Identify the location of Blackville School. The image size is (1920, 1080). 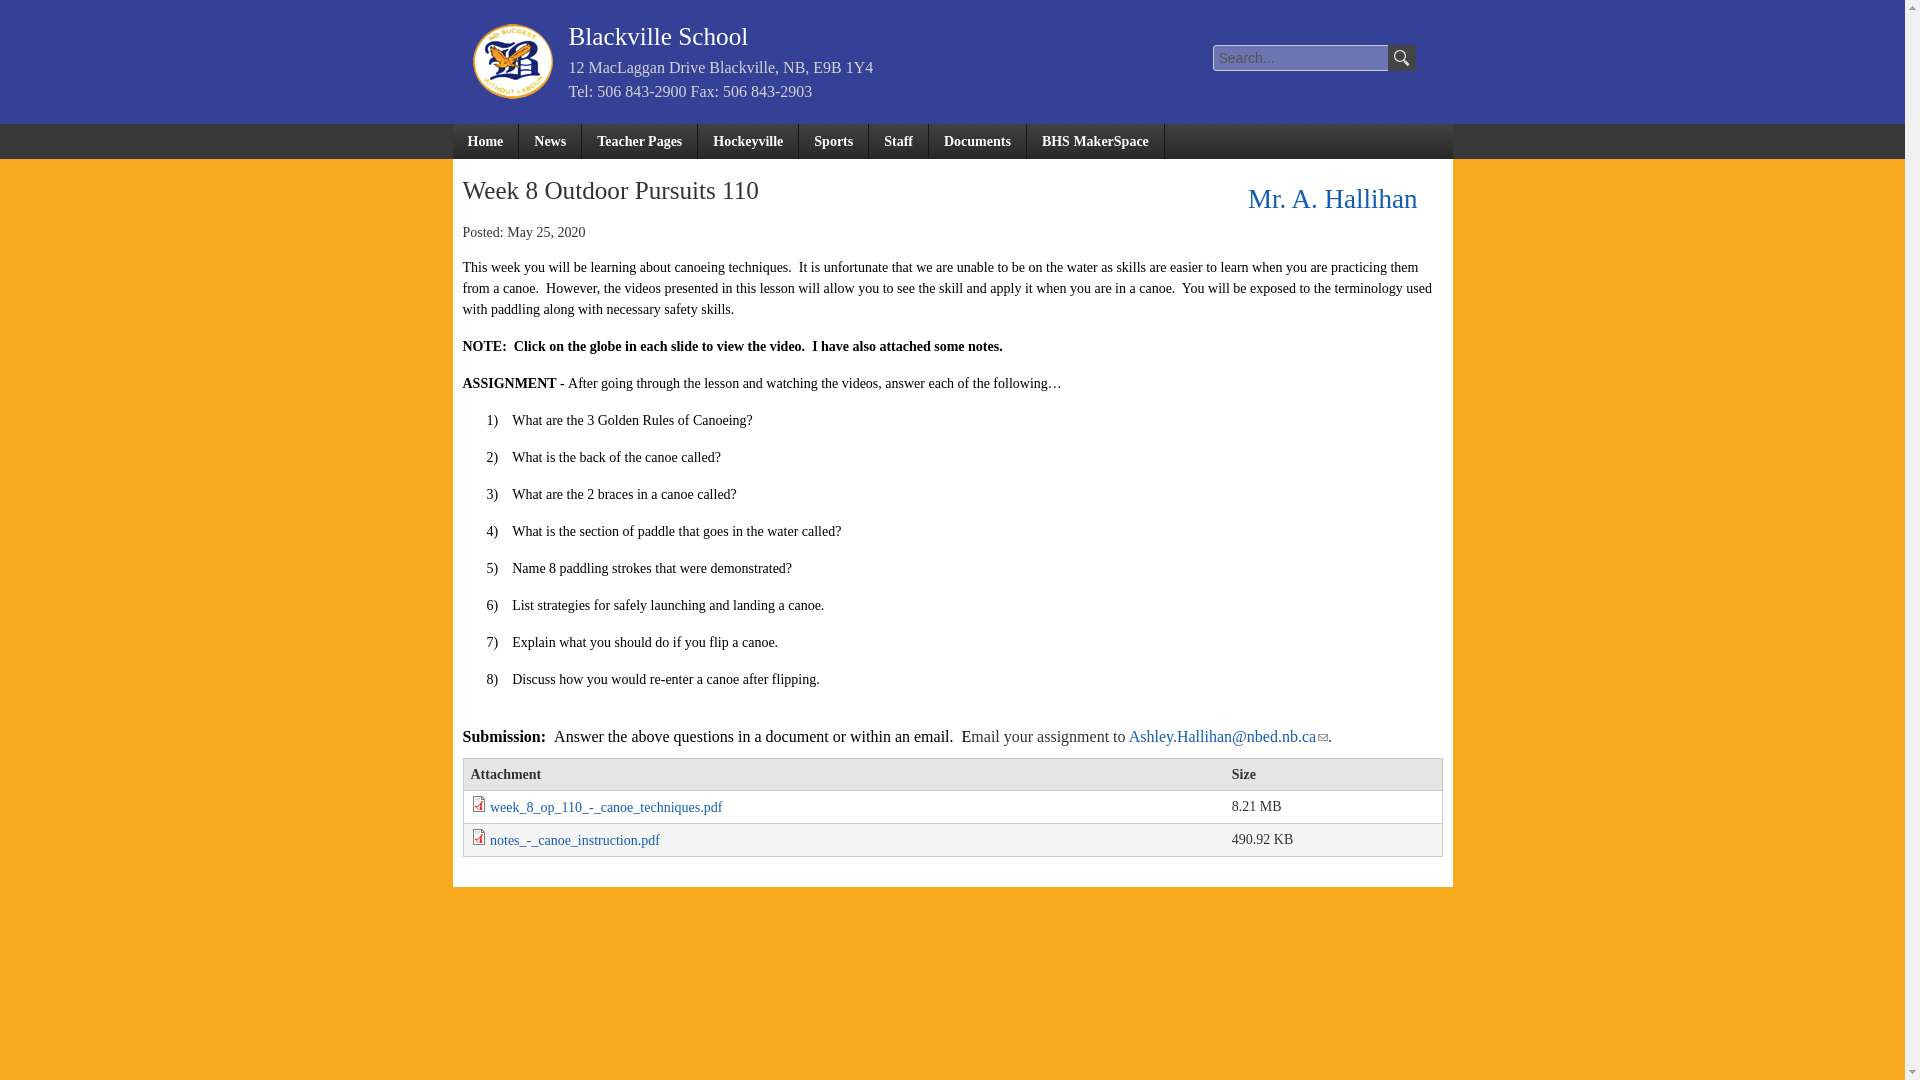
(658, 36).